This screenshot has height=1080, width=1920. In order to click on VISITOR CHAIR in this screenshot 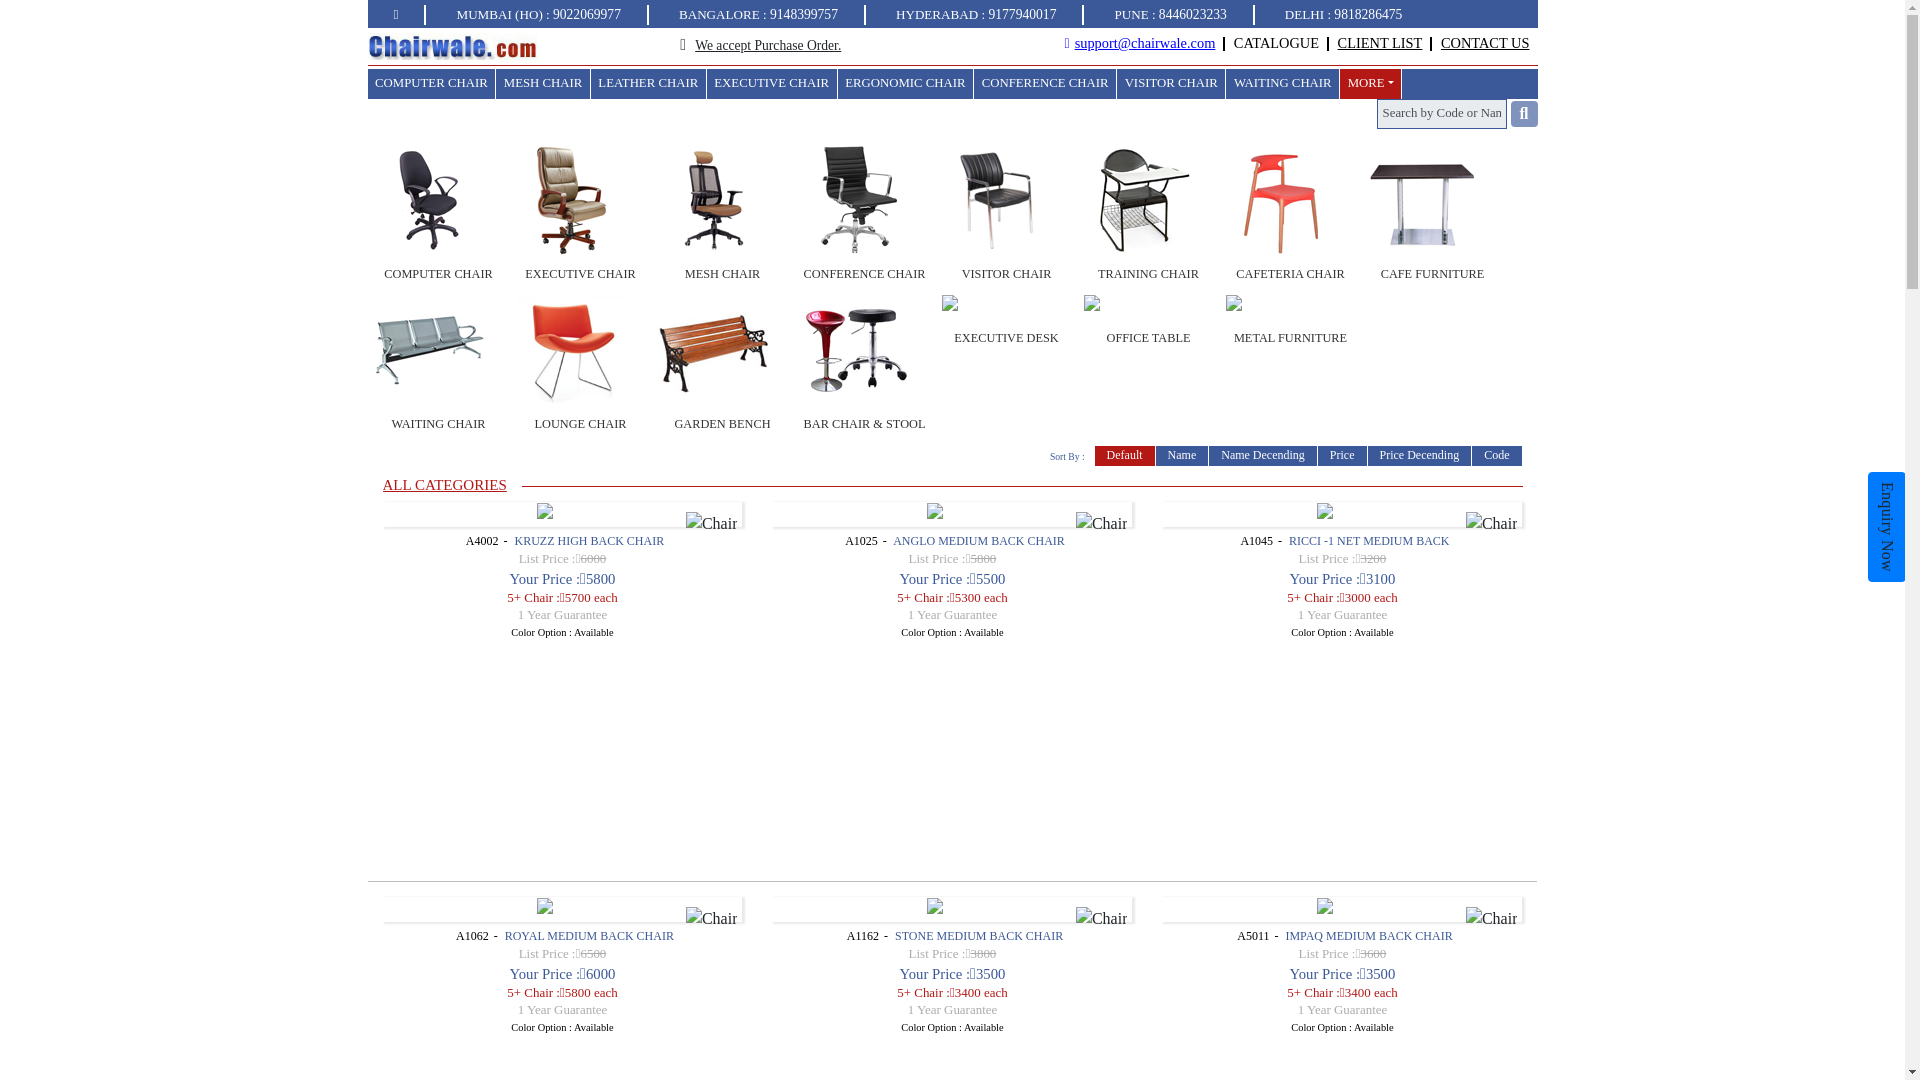, I will do `click(1170, 84)`.